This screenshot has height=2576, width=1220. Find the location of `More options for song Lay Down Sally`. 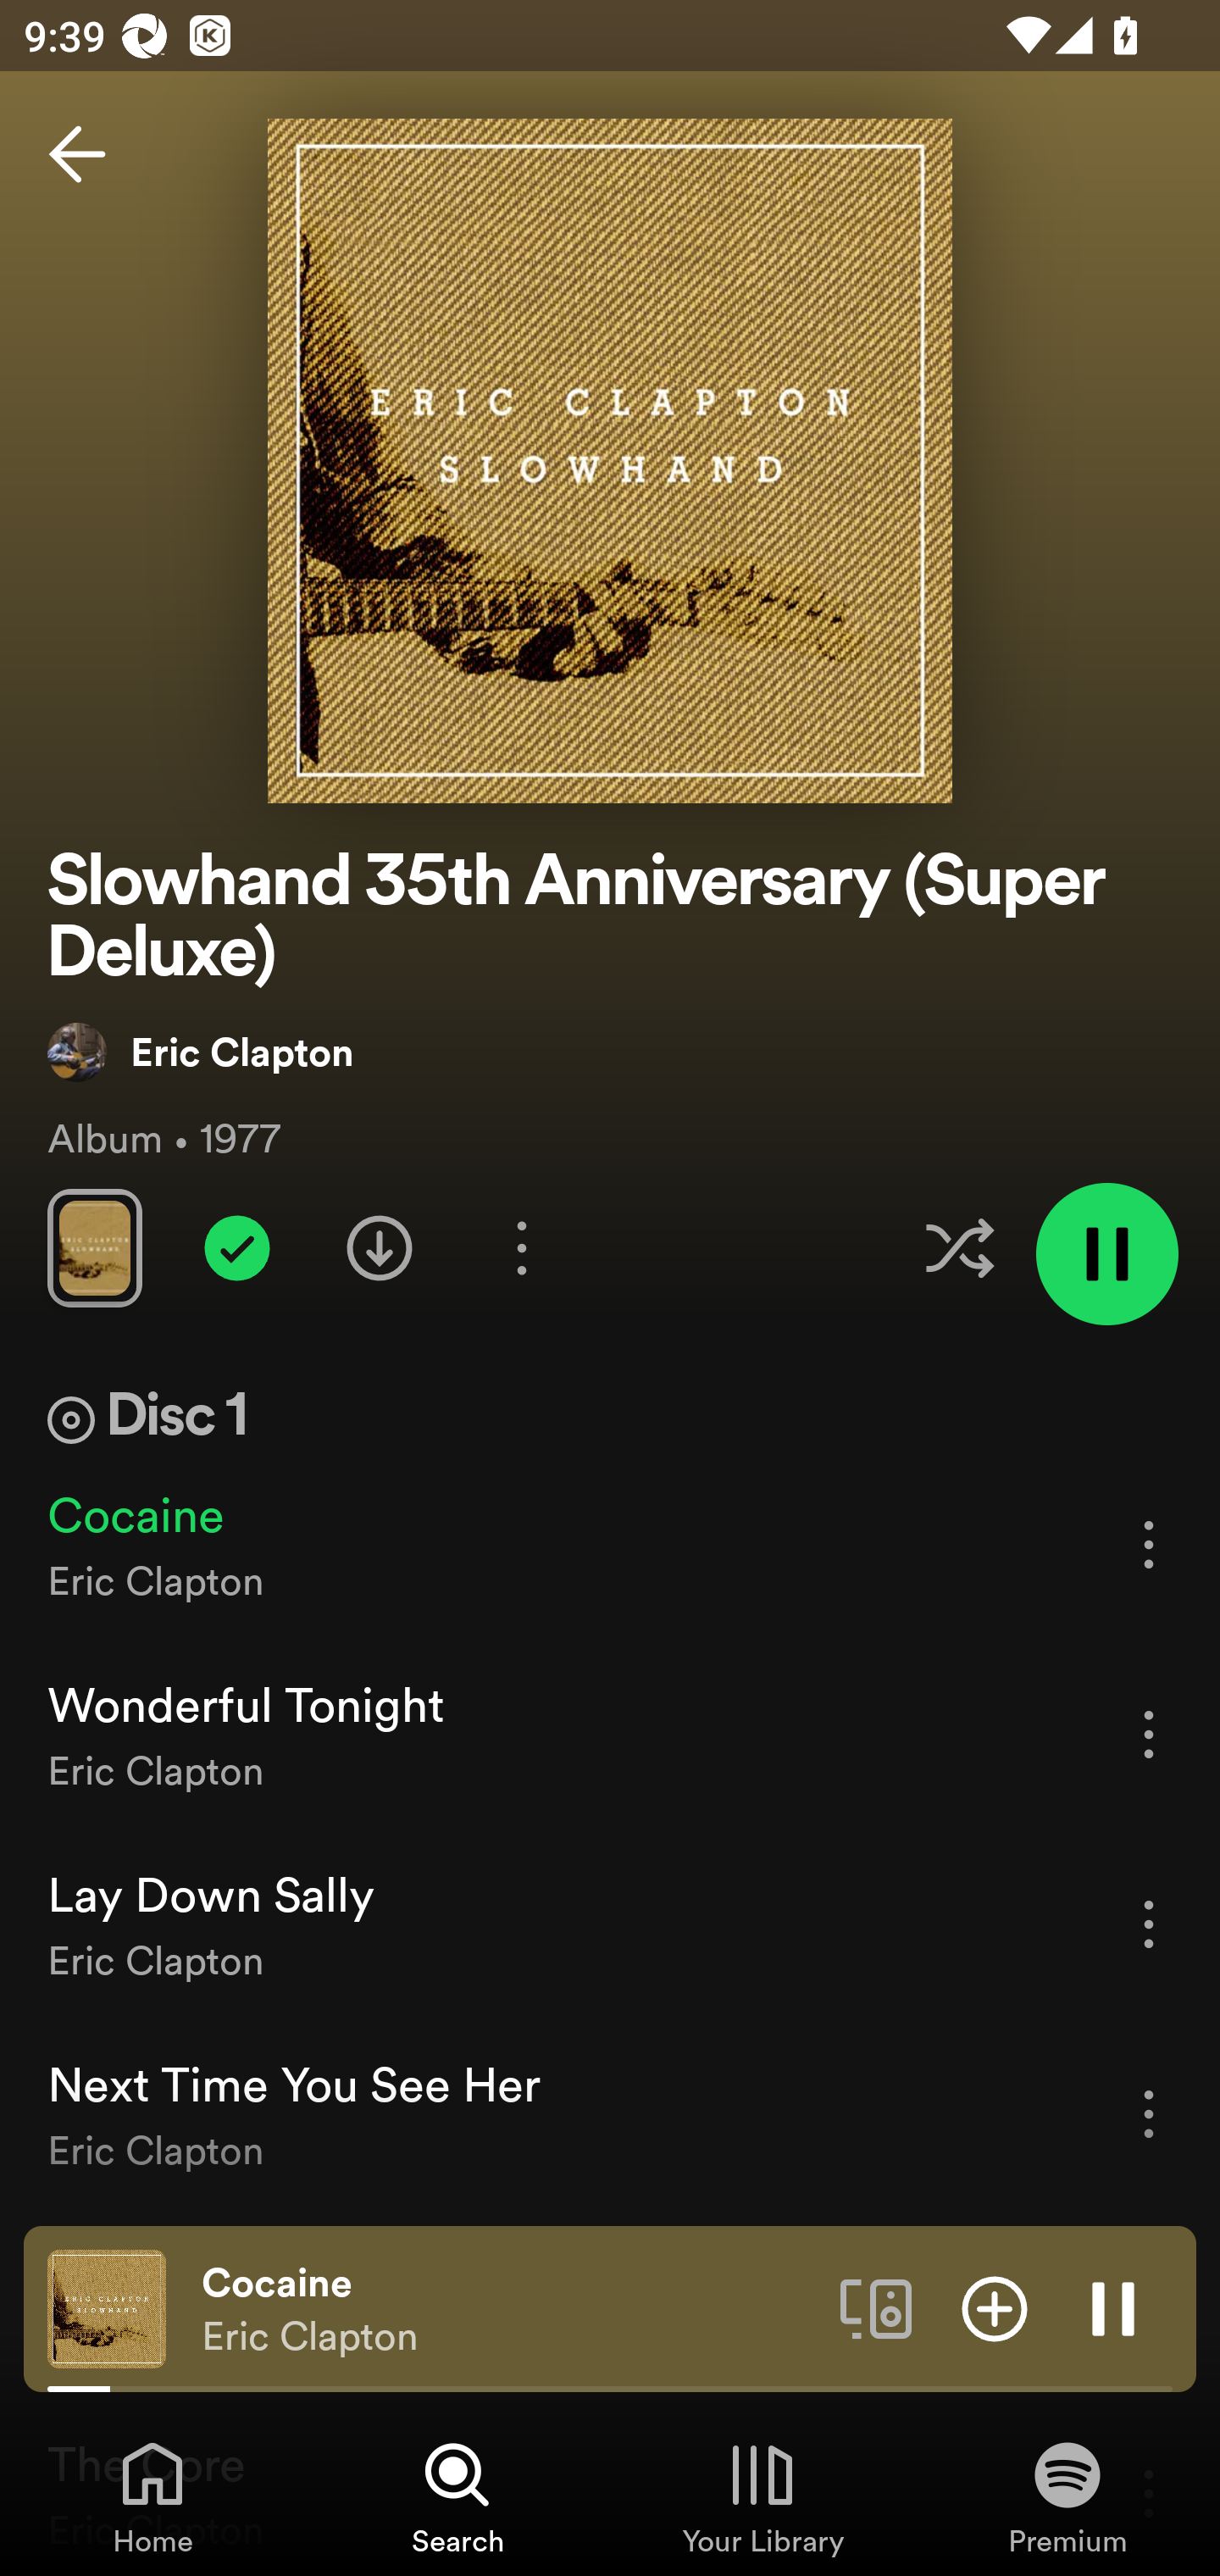

More options for song Lay Down Sally is located at coordinates (1149, 1924).